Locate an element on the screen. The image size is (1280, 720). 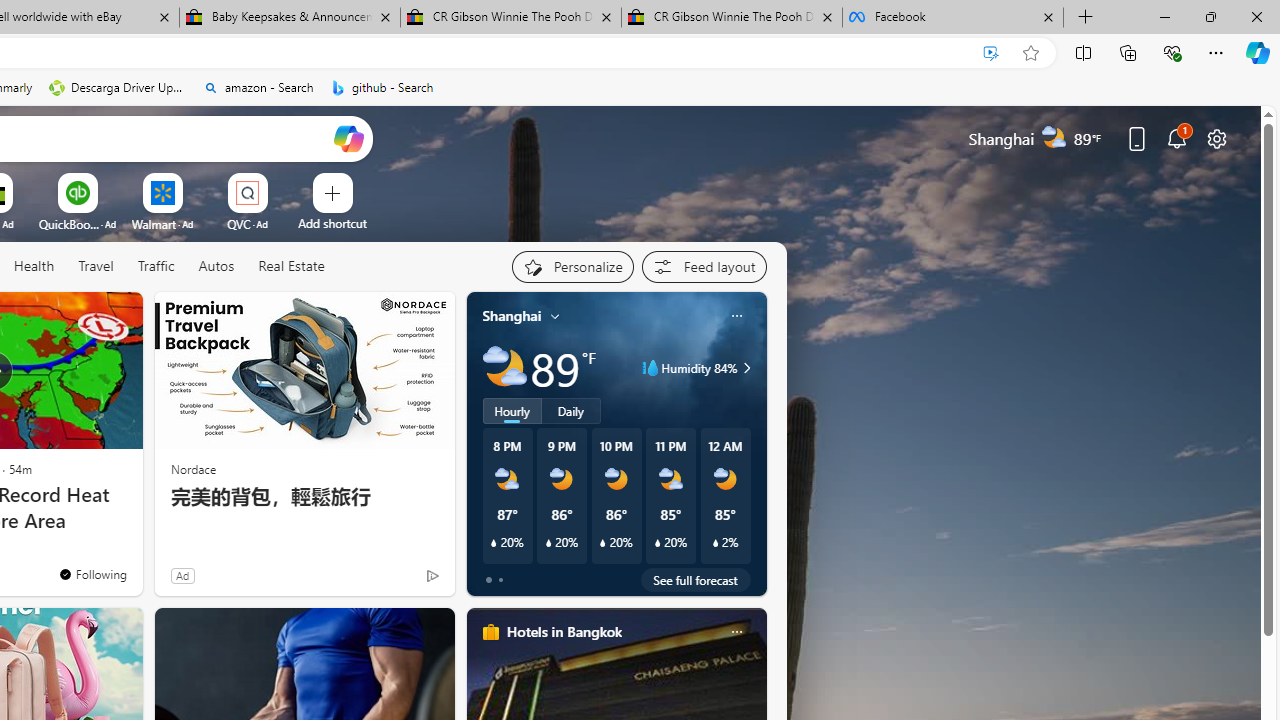
Class: icon-img is located at coordinates (736, 632).